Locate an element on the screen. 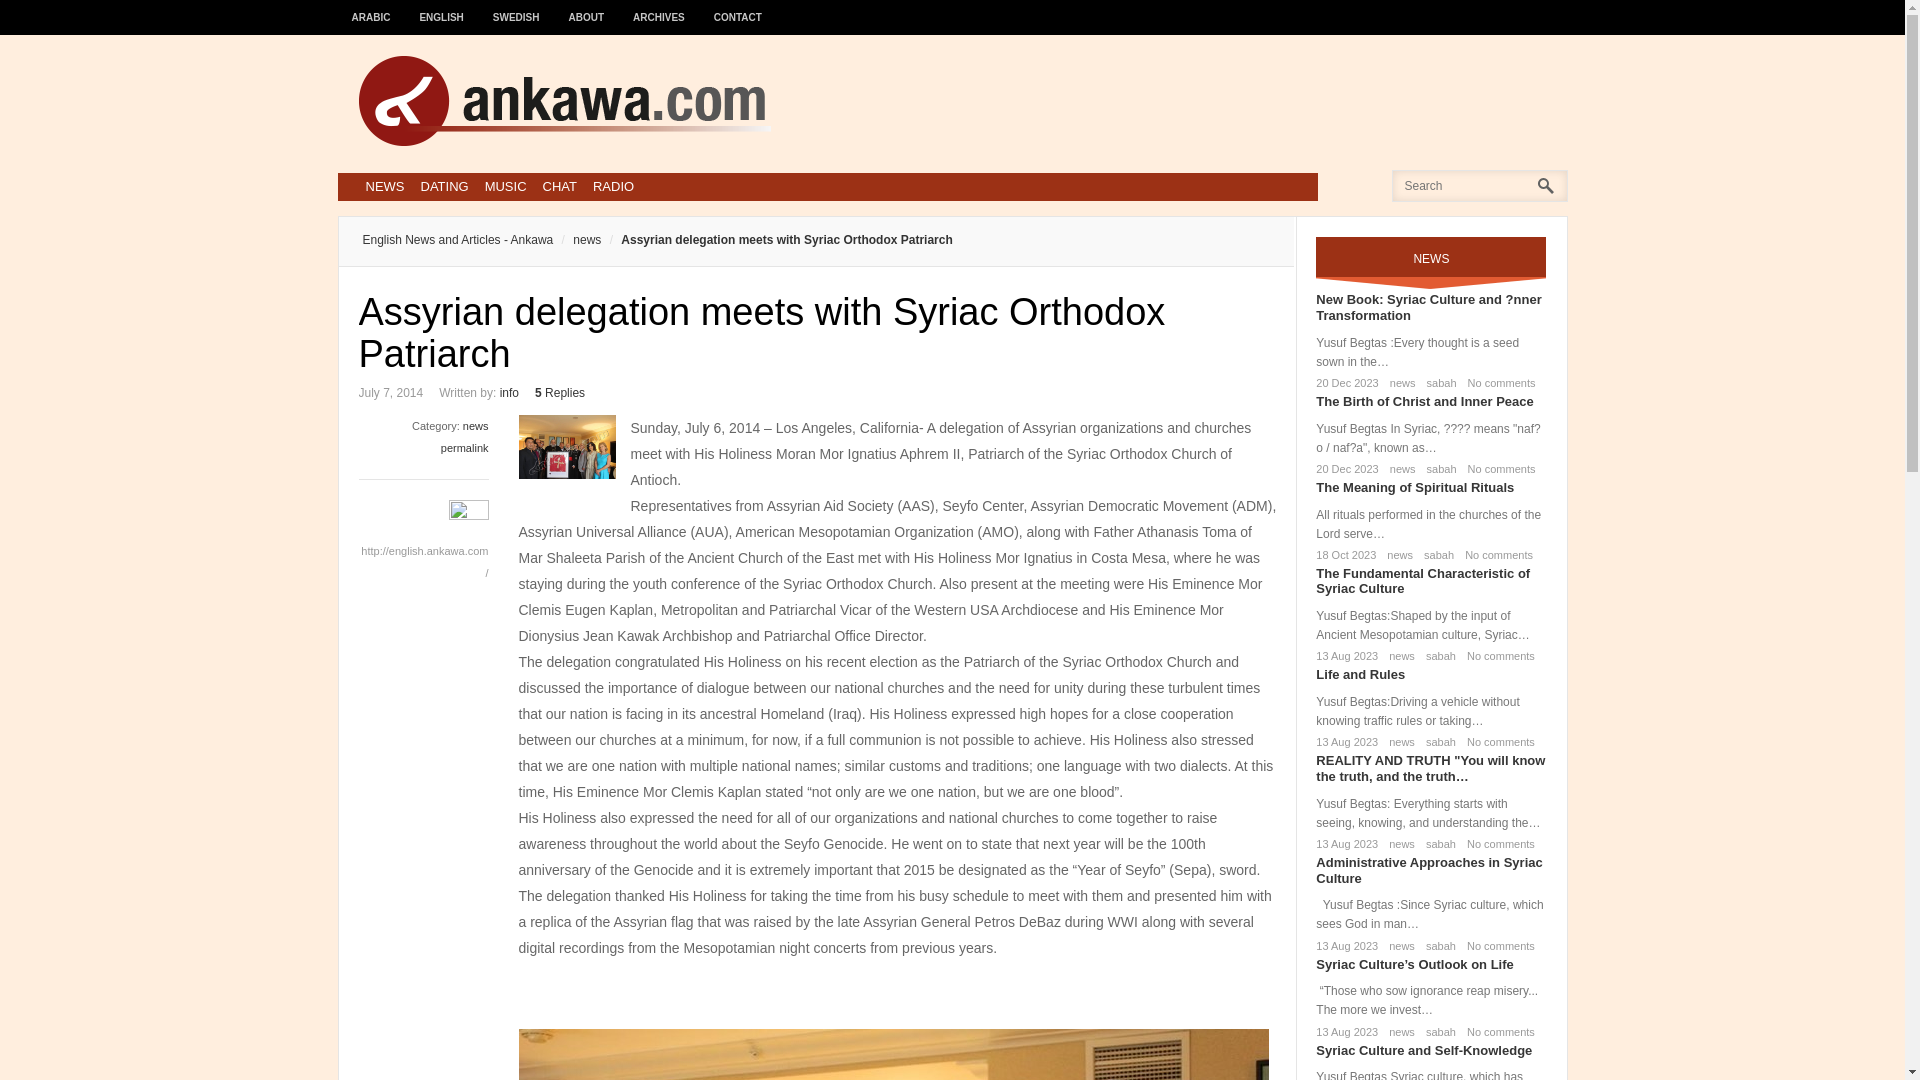 This screenshot has width=1920, height=1080. news is located at coordinates (1398, 656).